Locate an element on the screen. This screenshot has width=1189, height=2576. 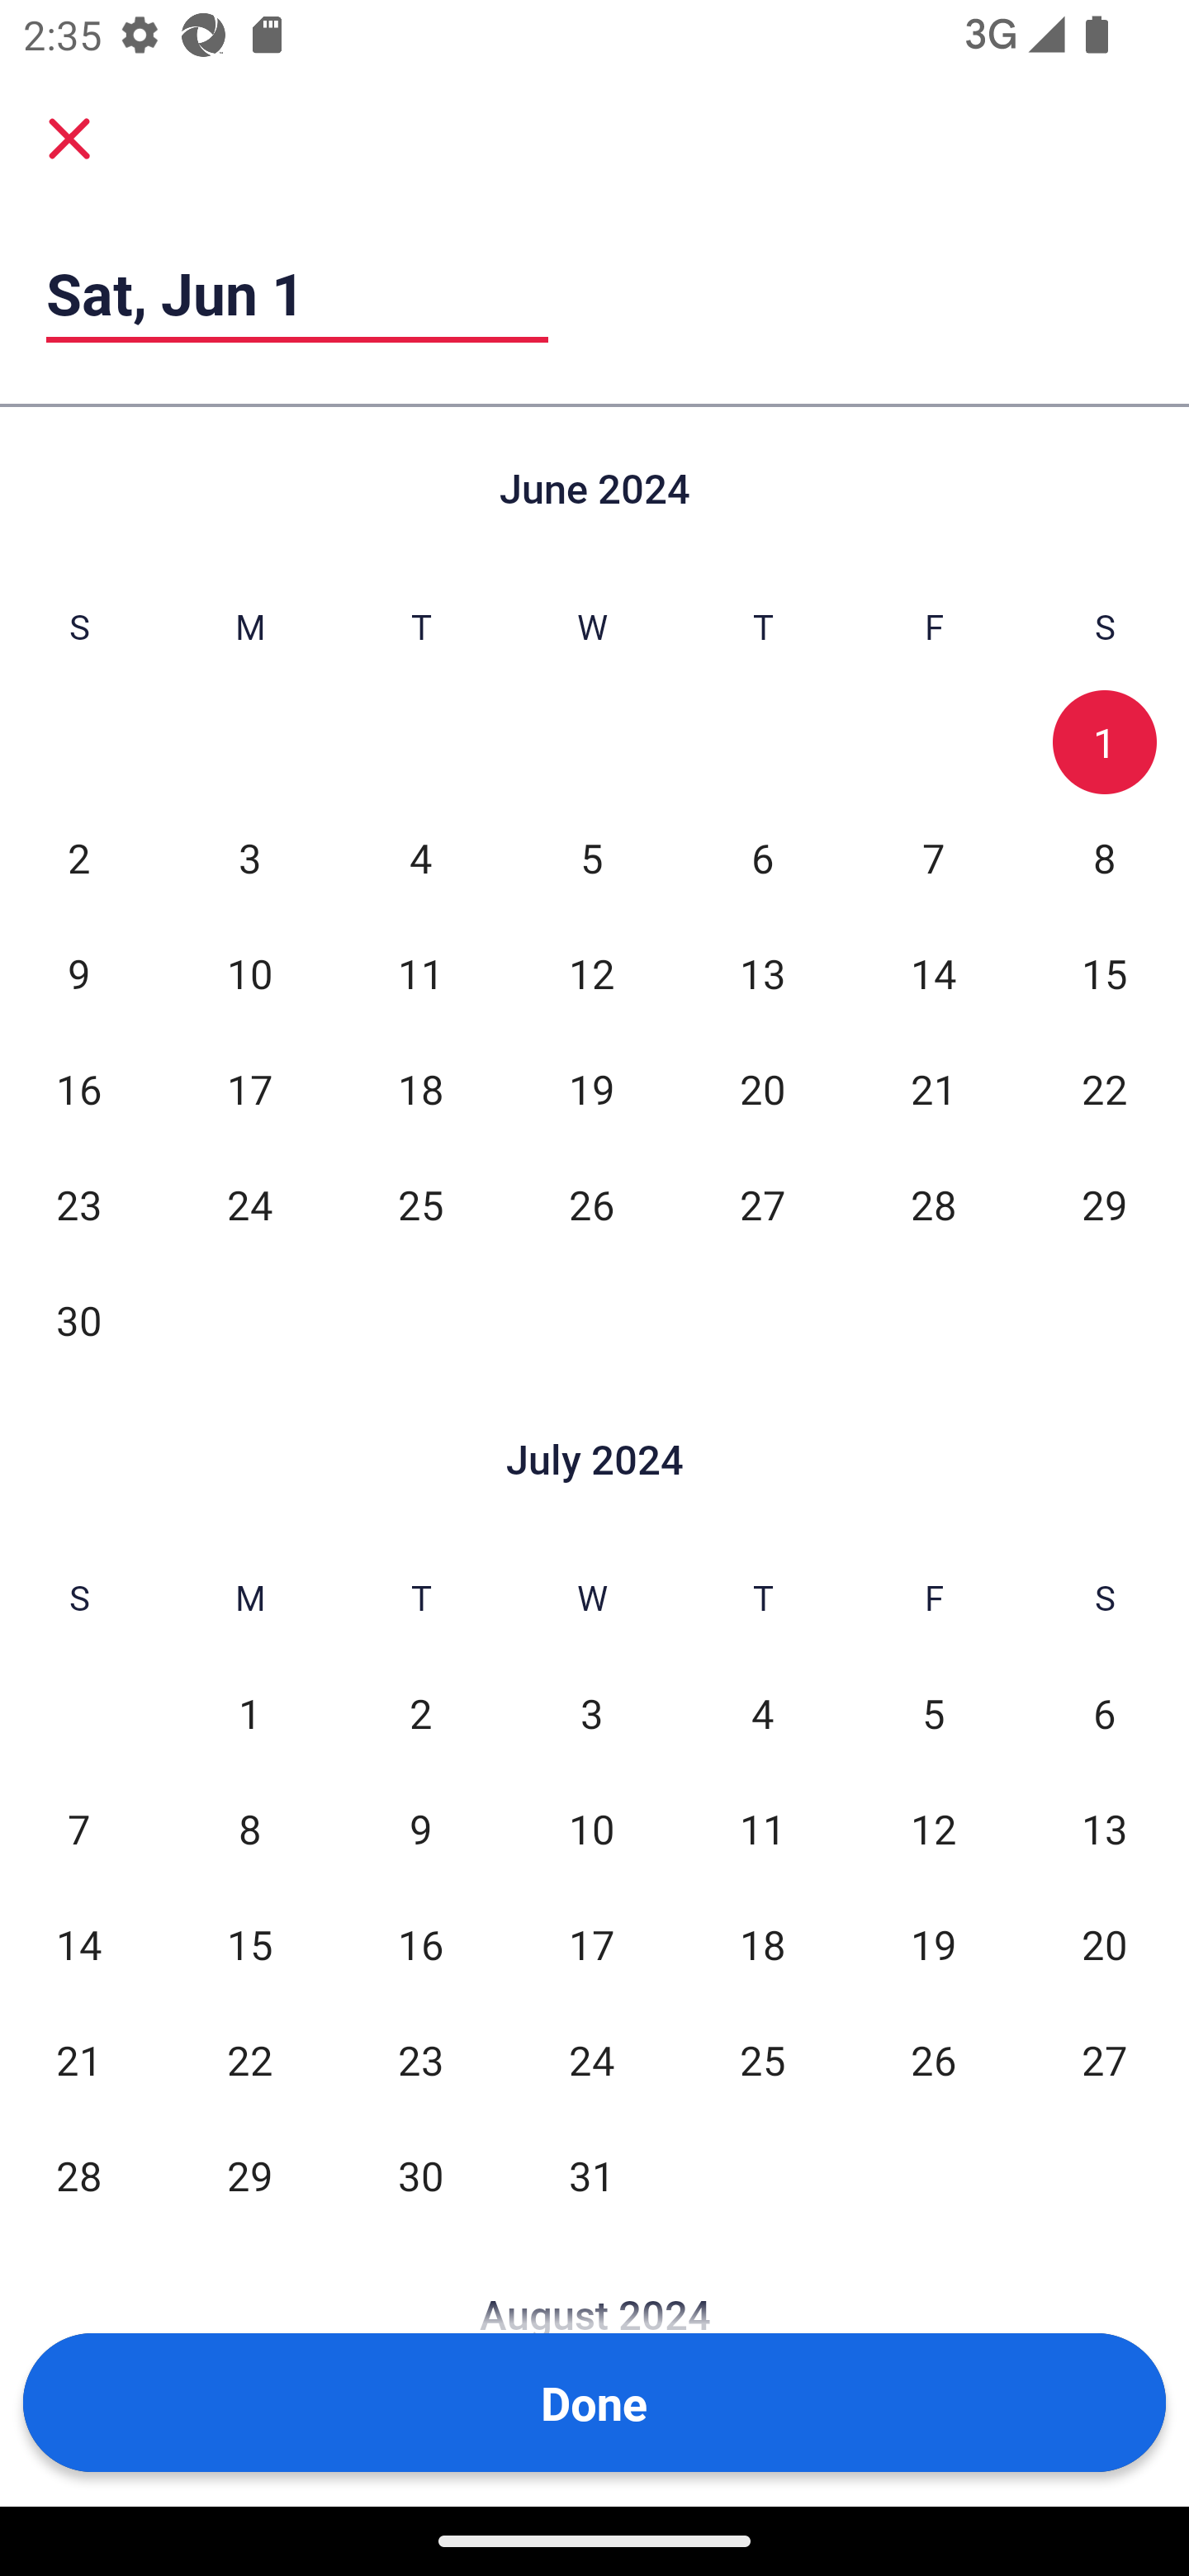
Cancel is located at coordinates (69, 137).